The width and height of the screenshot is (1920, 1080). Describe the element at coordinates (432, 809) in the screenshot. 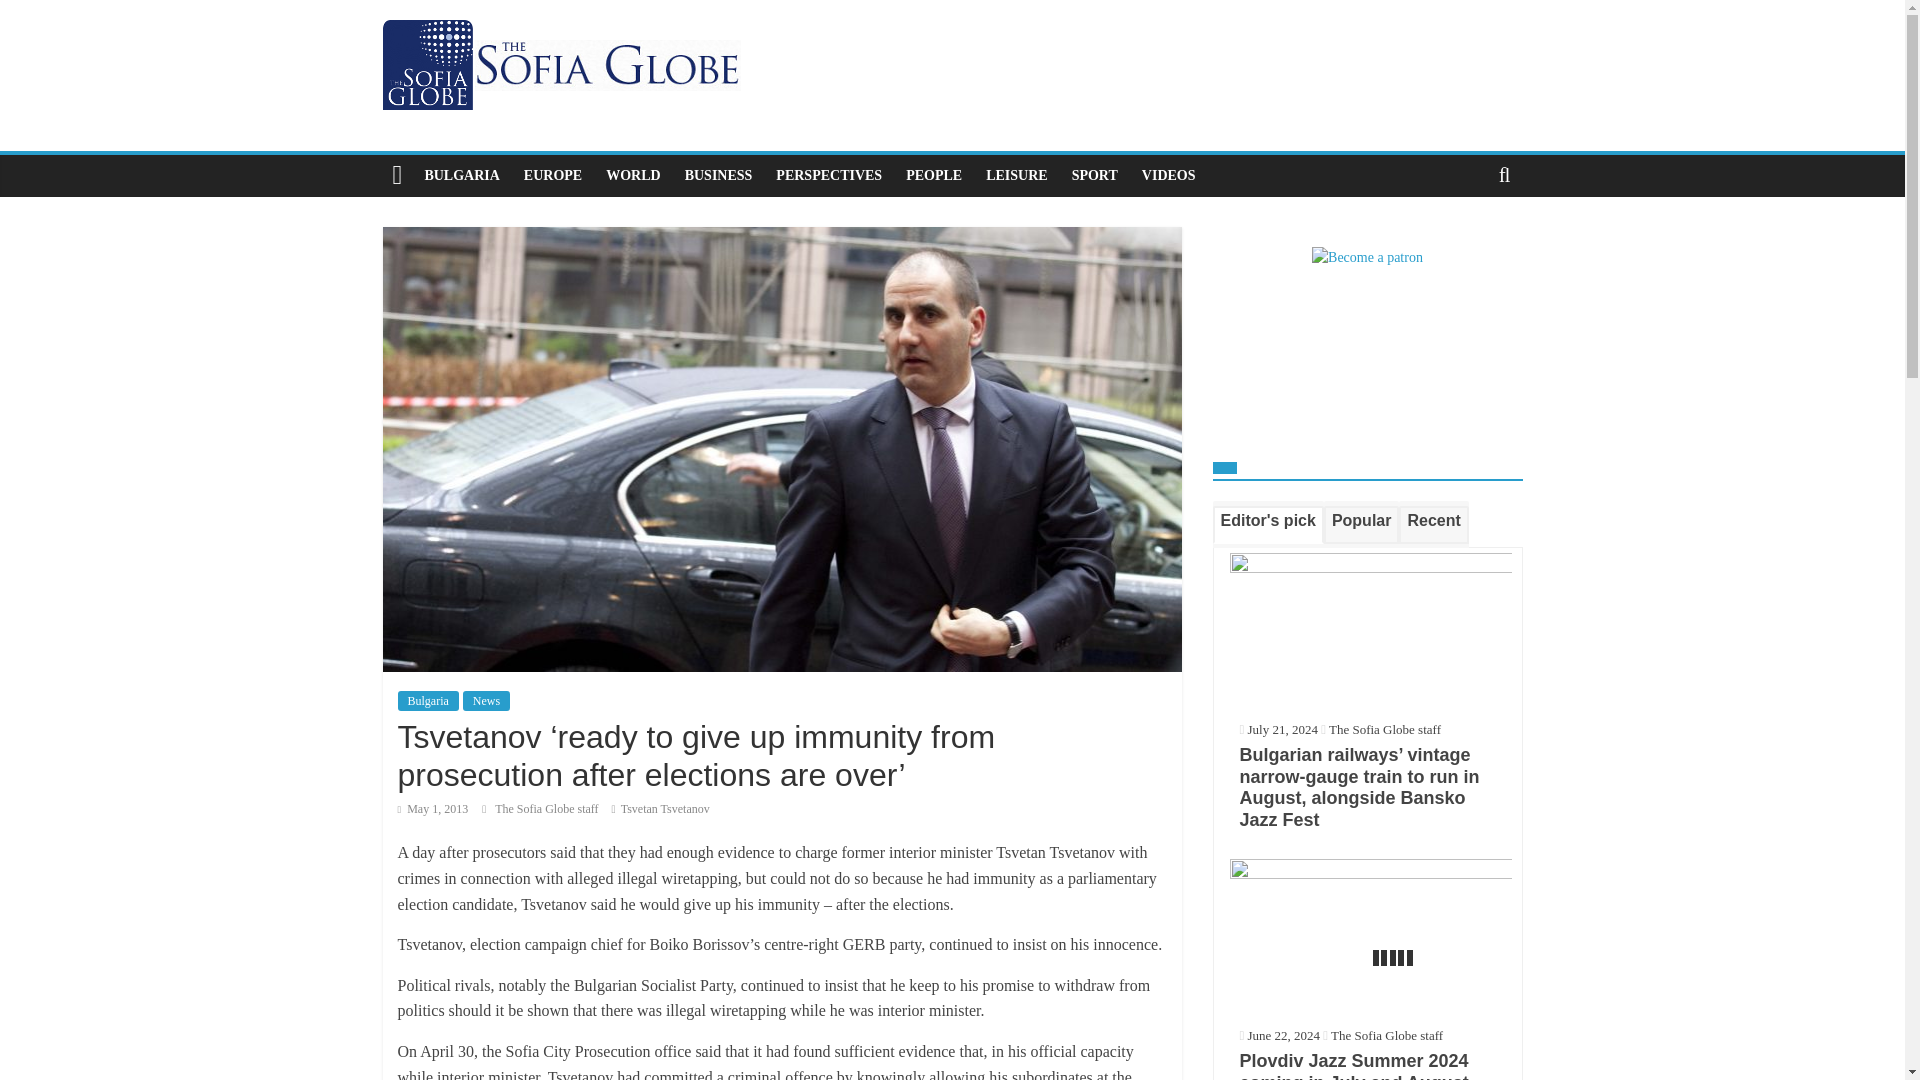

I see `12:03 PM` at that location.